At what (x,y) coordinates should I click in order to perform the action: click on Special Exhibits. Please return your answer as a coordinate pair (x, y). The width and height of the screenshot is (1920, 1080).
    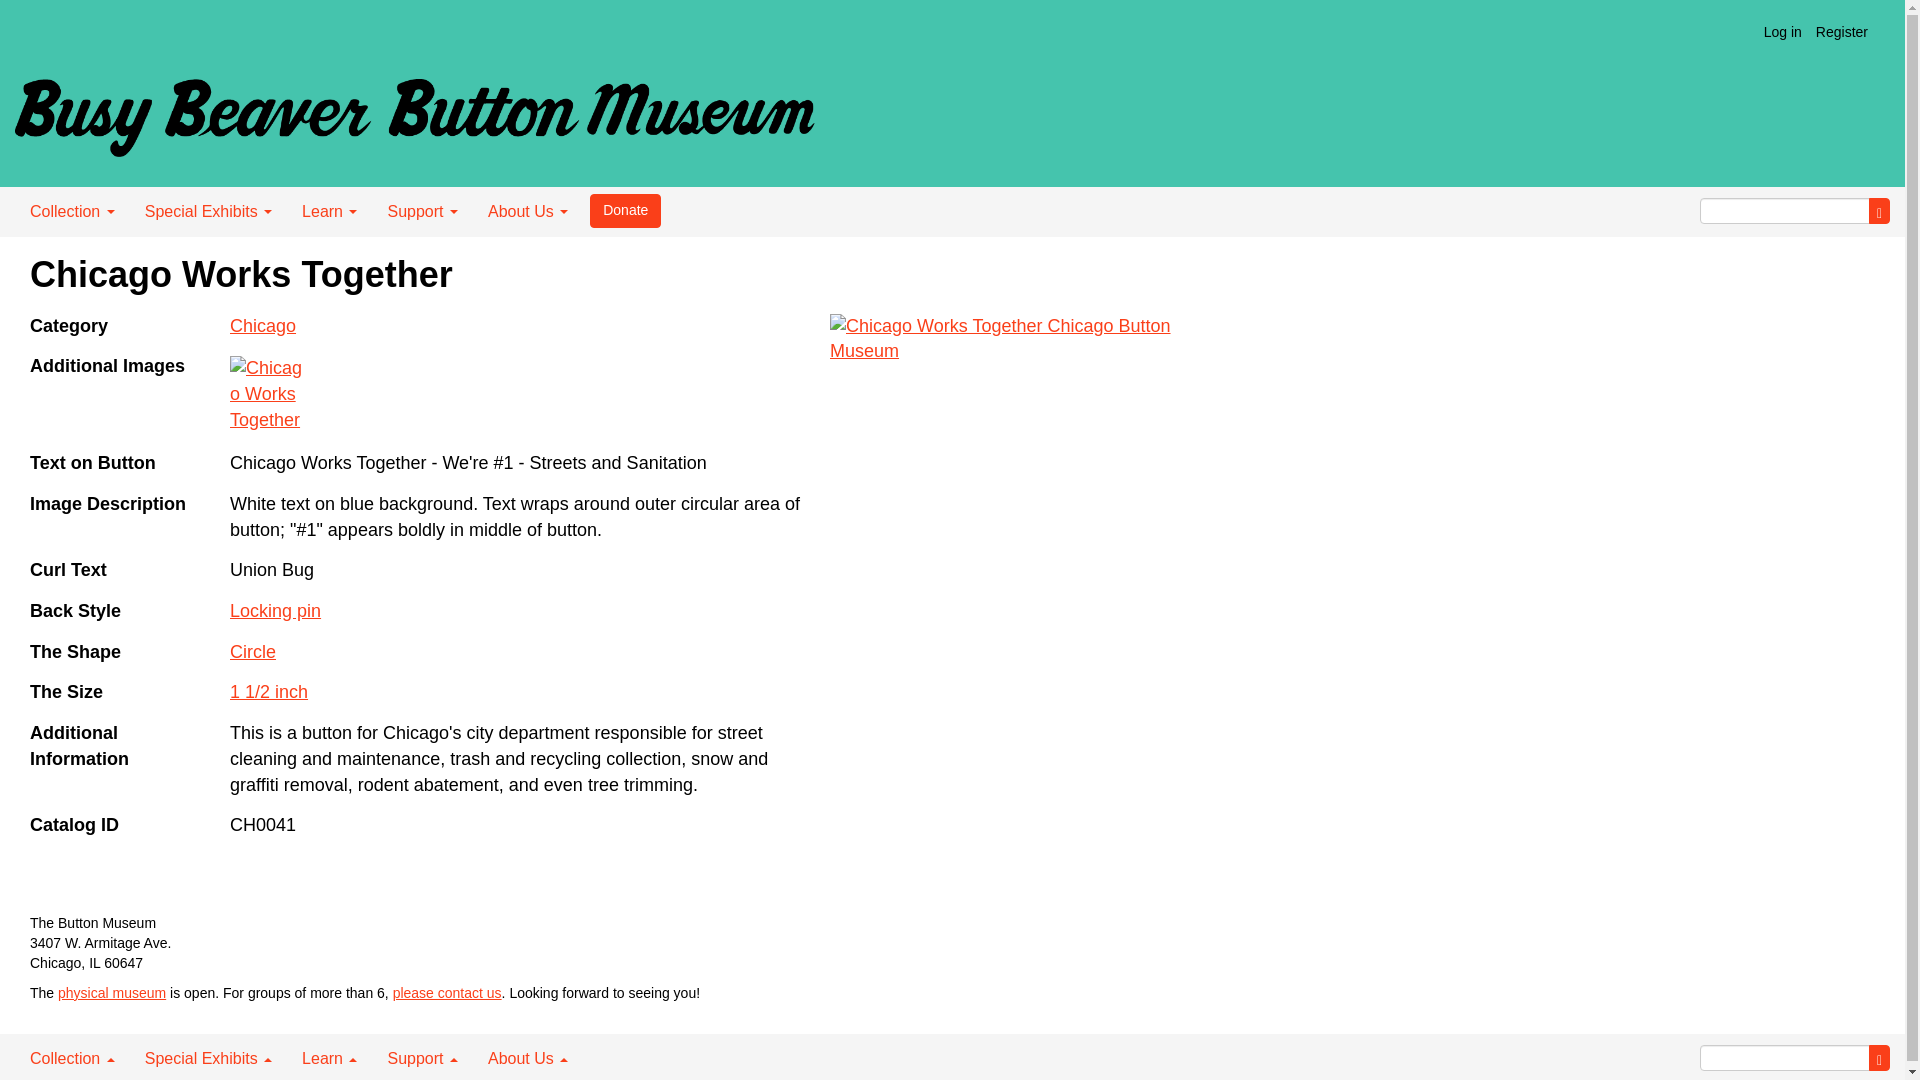
    Looking at the image, I should click on (208, 211).